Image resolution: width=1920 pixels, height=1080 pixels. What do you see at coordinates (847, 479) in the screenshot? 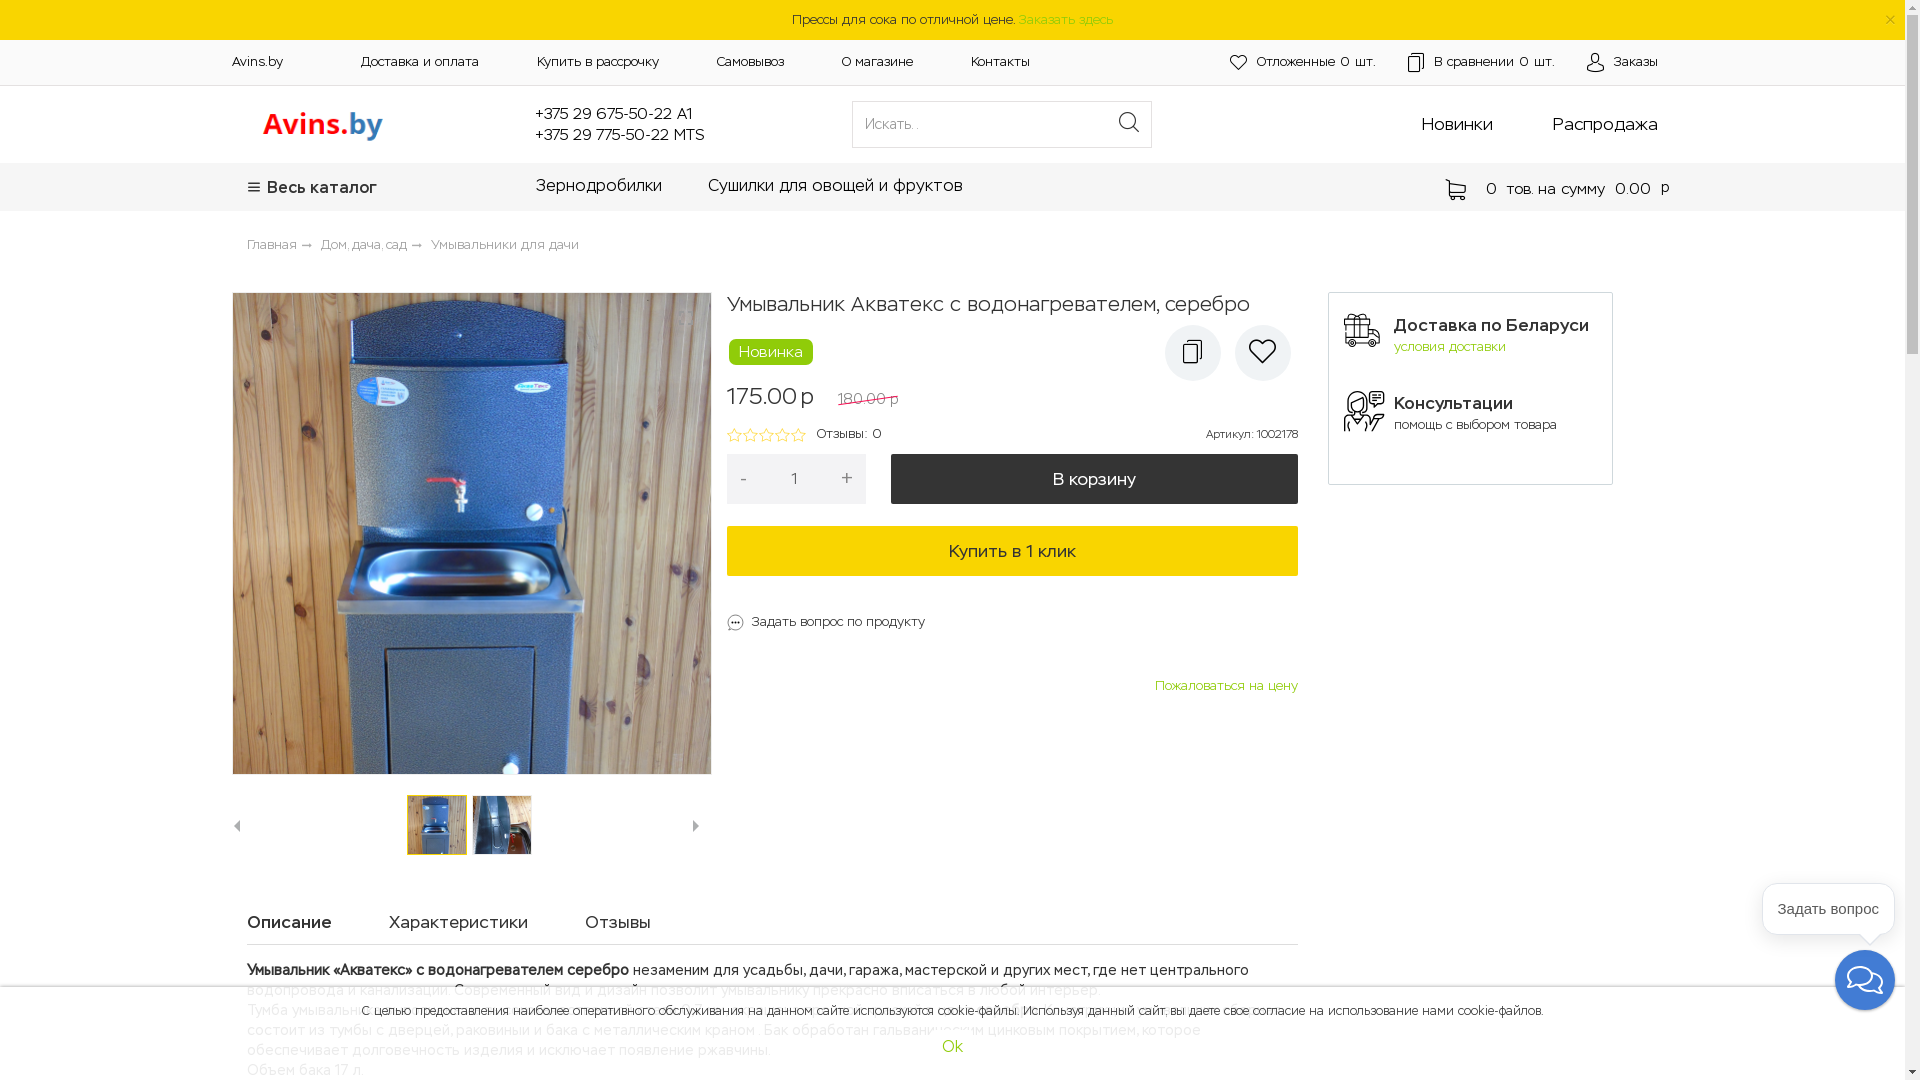
I see `+` at bounding box center [847, 479].